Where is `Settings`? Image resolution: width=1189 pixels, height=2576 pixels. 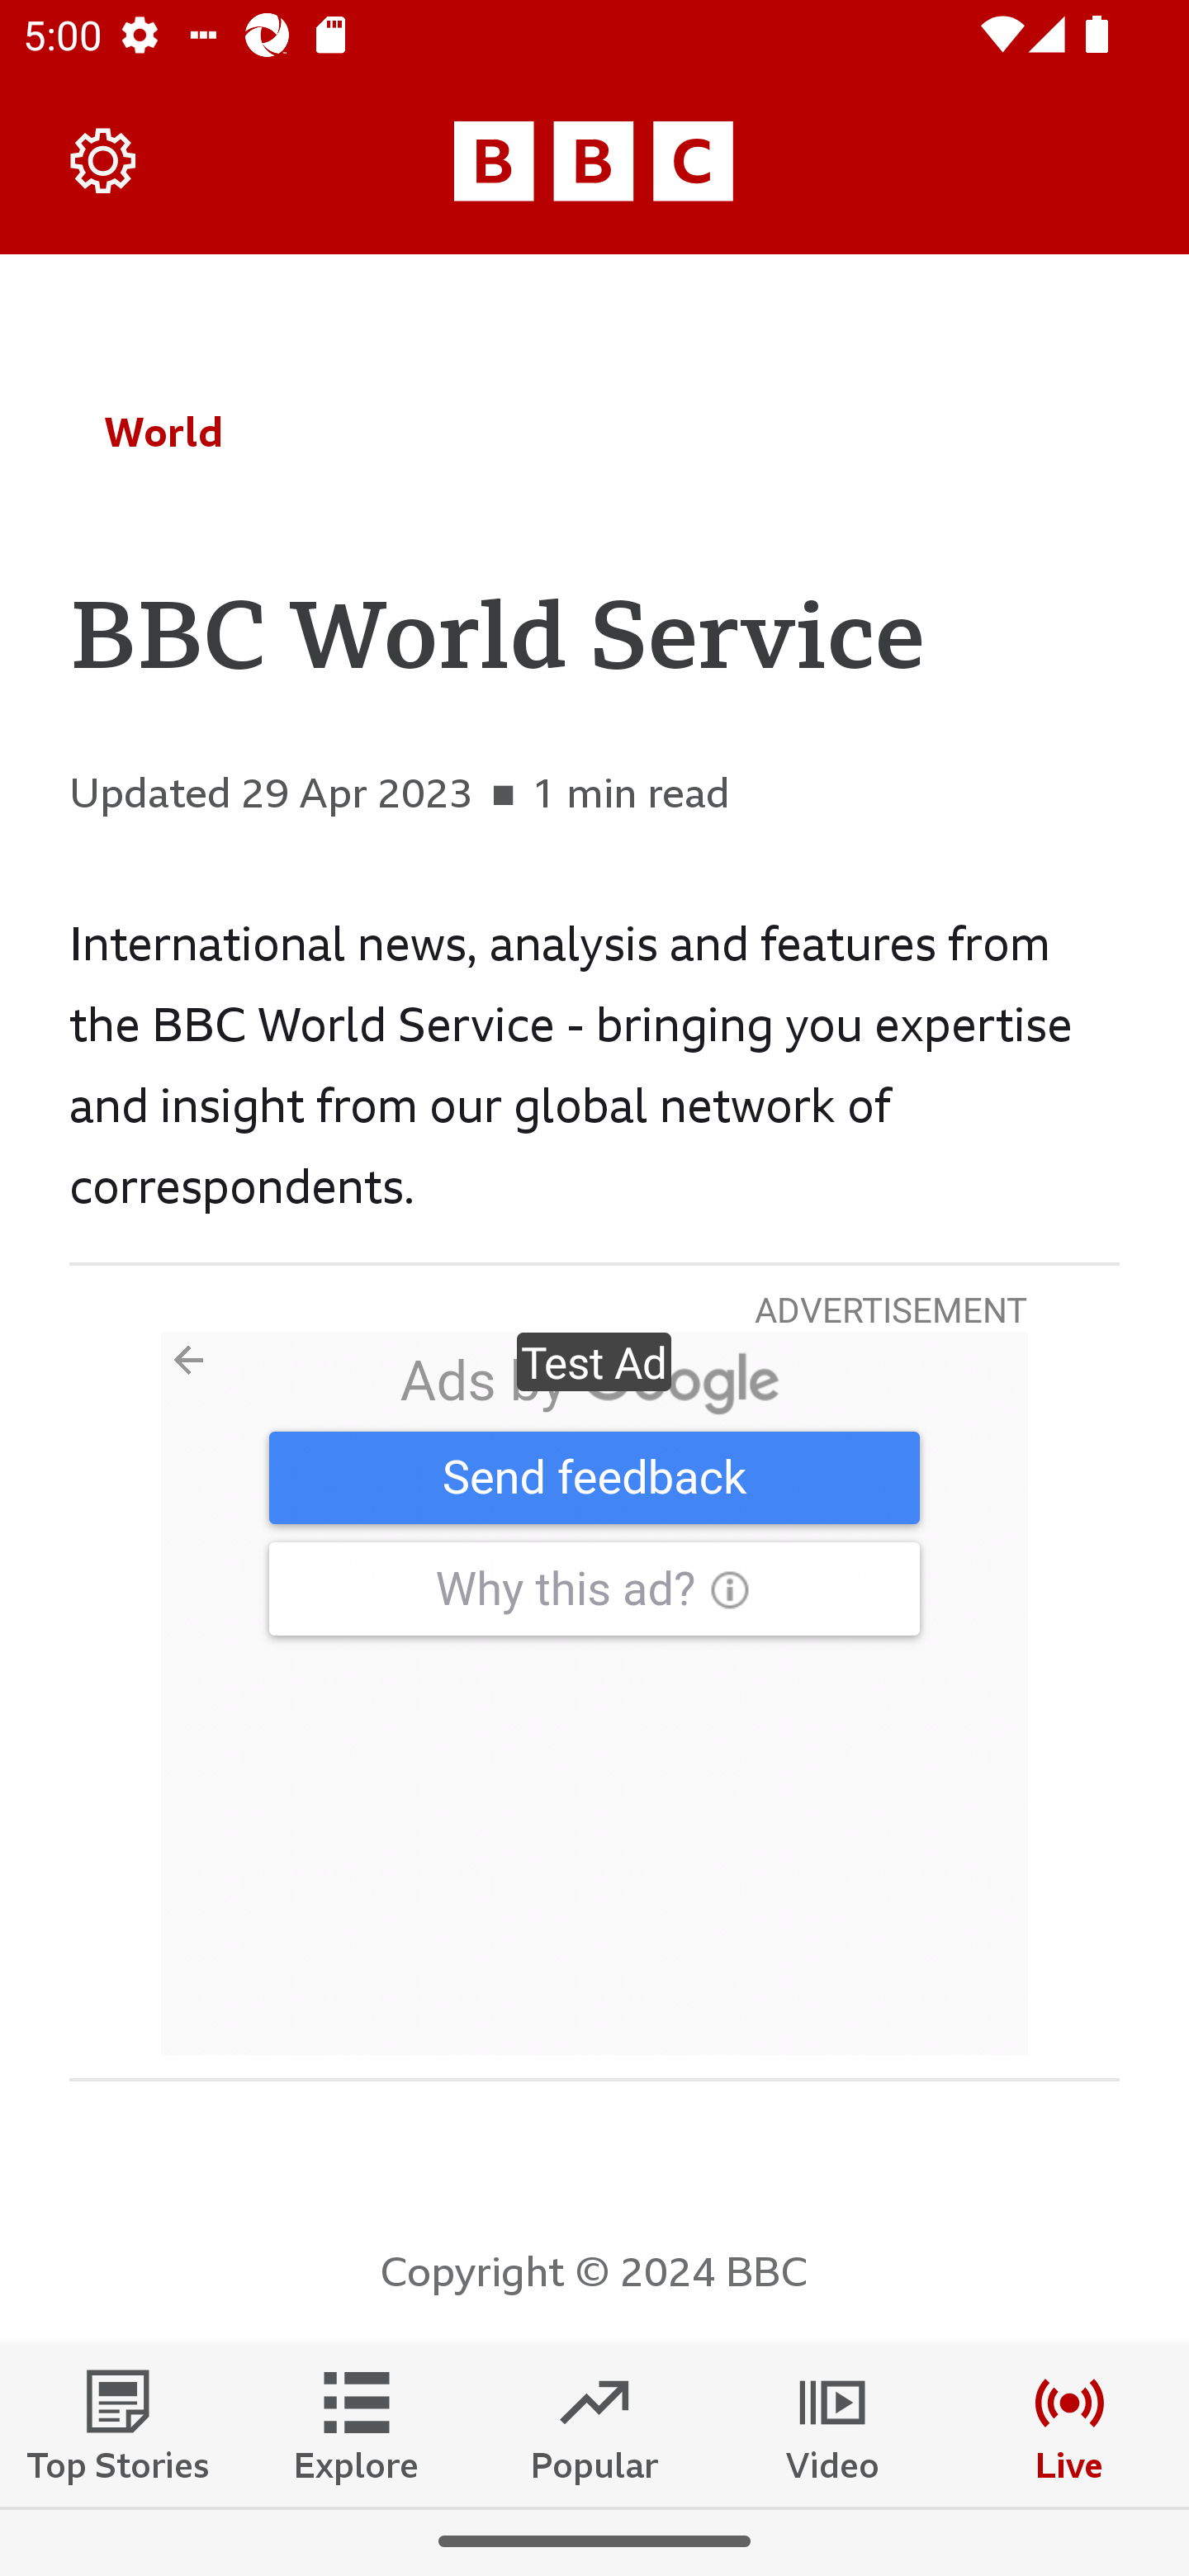 Settings is located at coordinates (104, 160).